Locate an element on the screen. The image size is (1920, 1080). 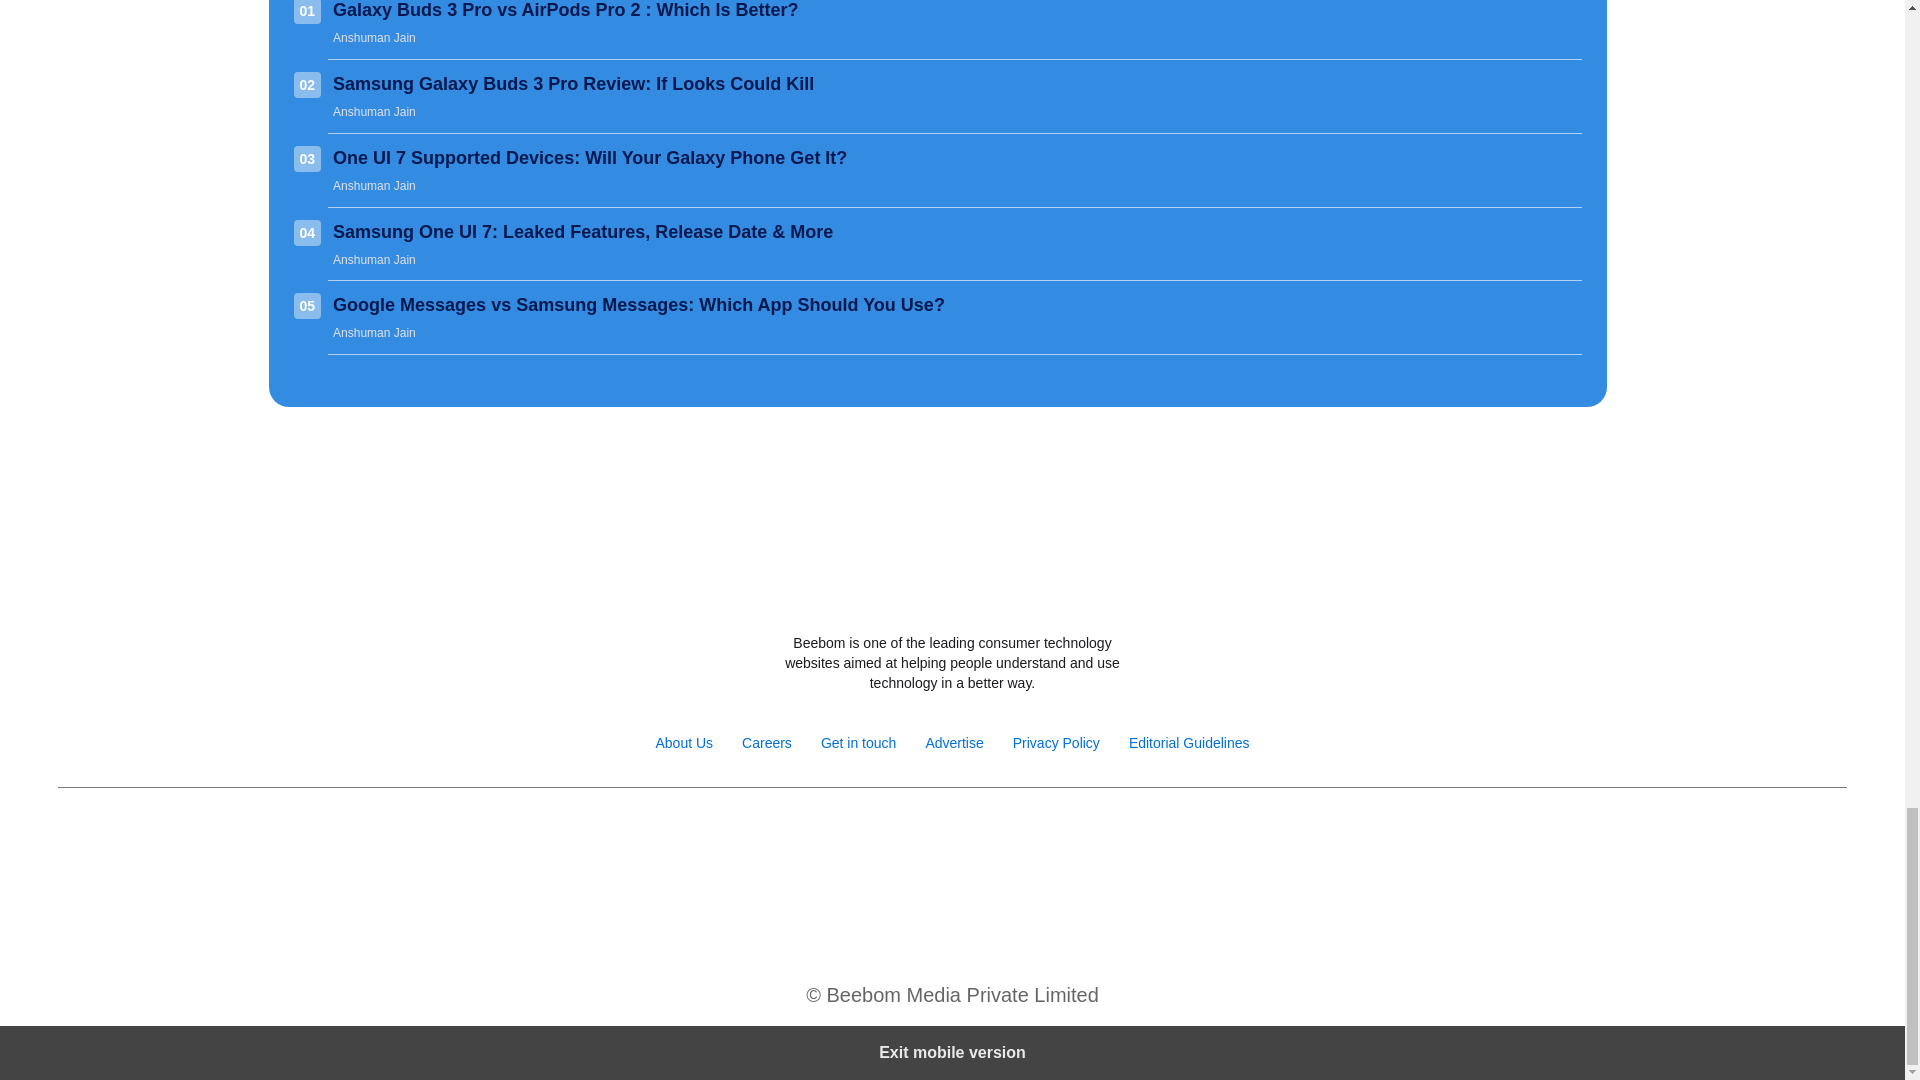
Instagram is located at coordinates (886, 838).